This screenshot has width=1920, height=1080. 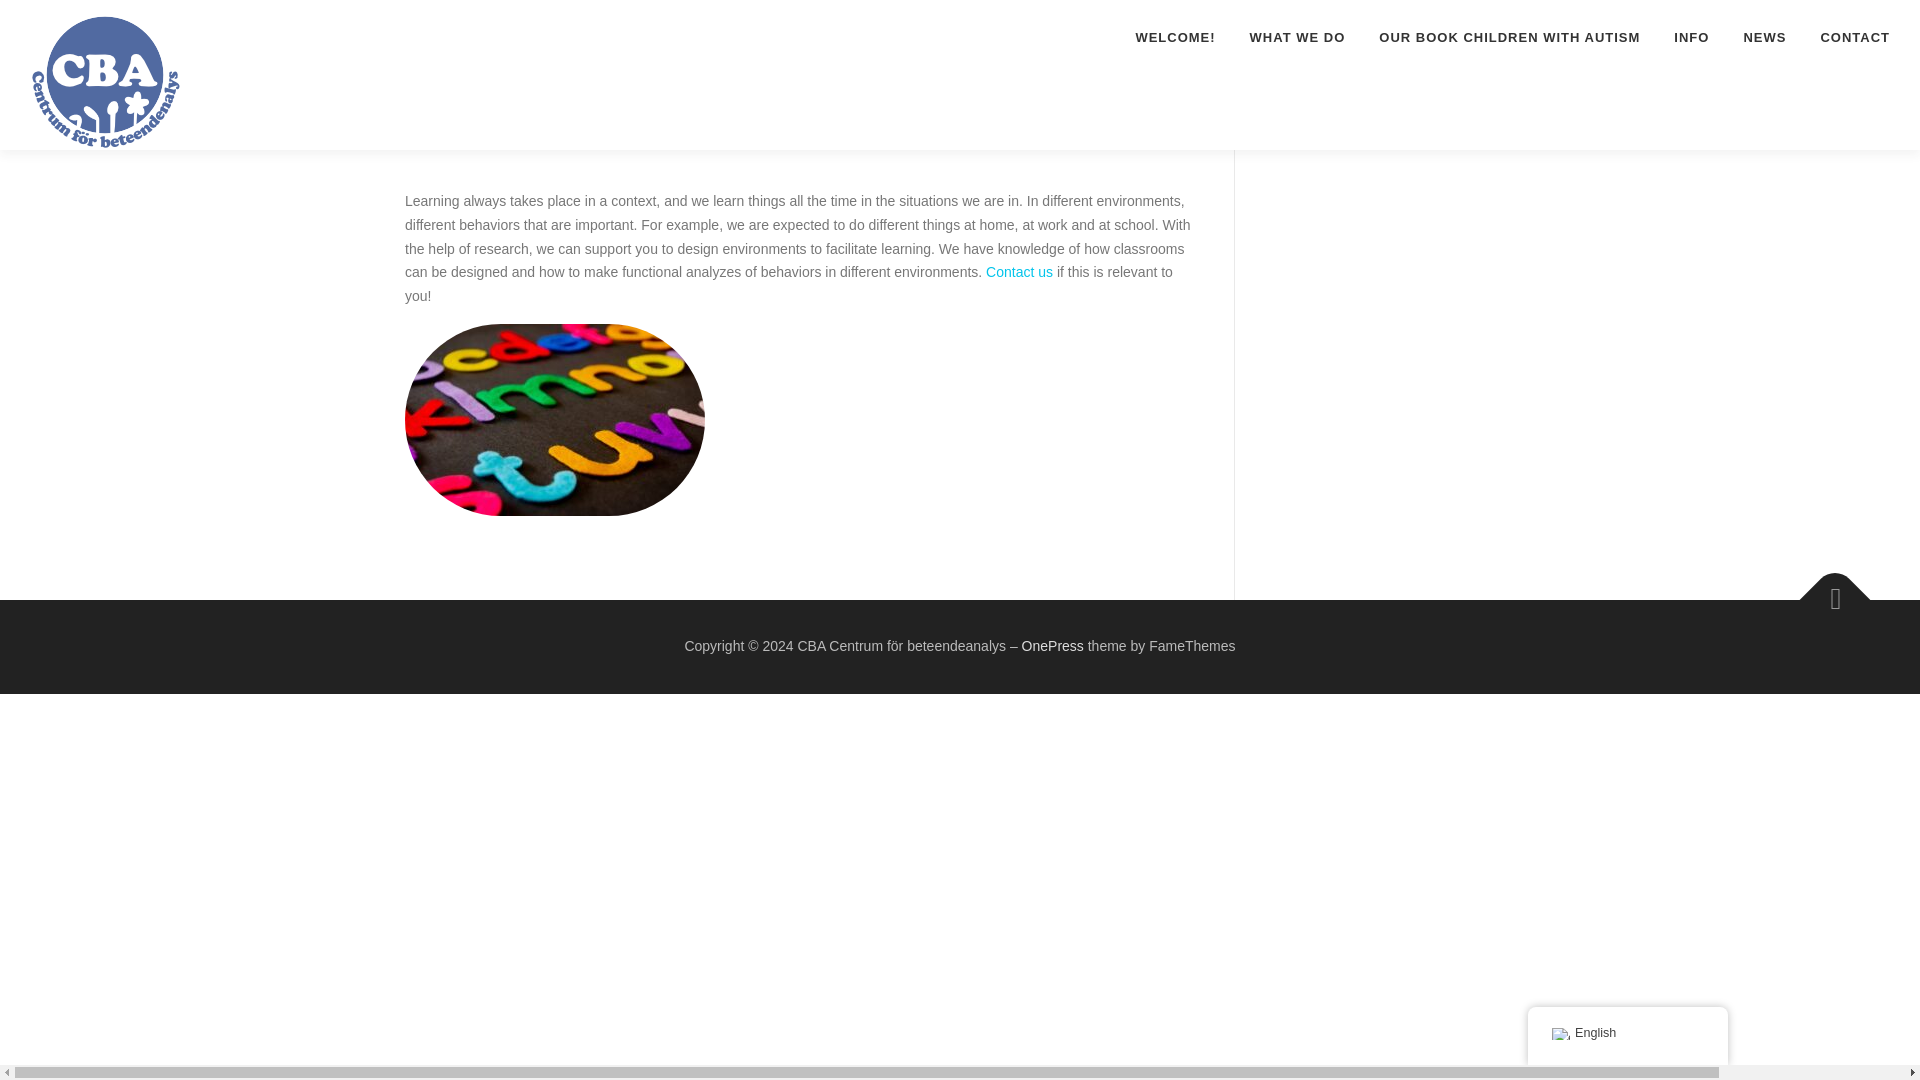 I want to click on English, so click(x=1628, y=1034).